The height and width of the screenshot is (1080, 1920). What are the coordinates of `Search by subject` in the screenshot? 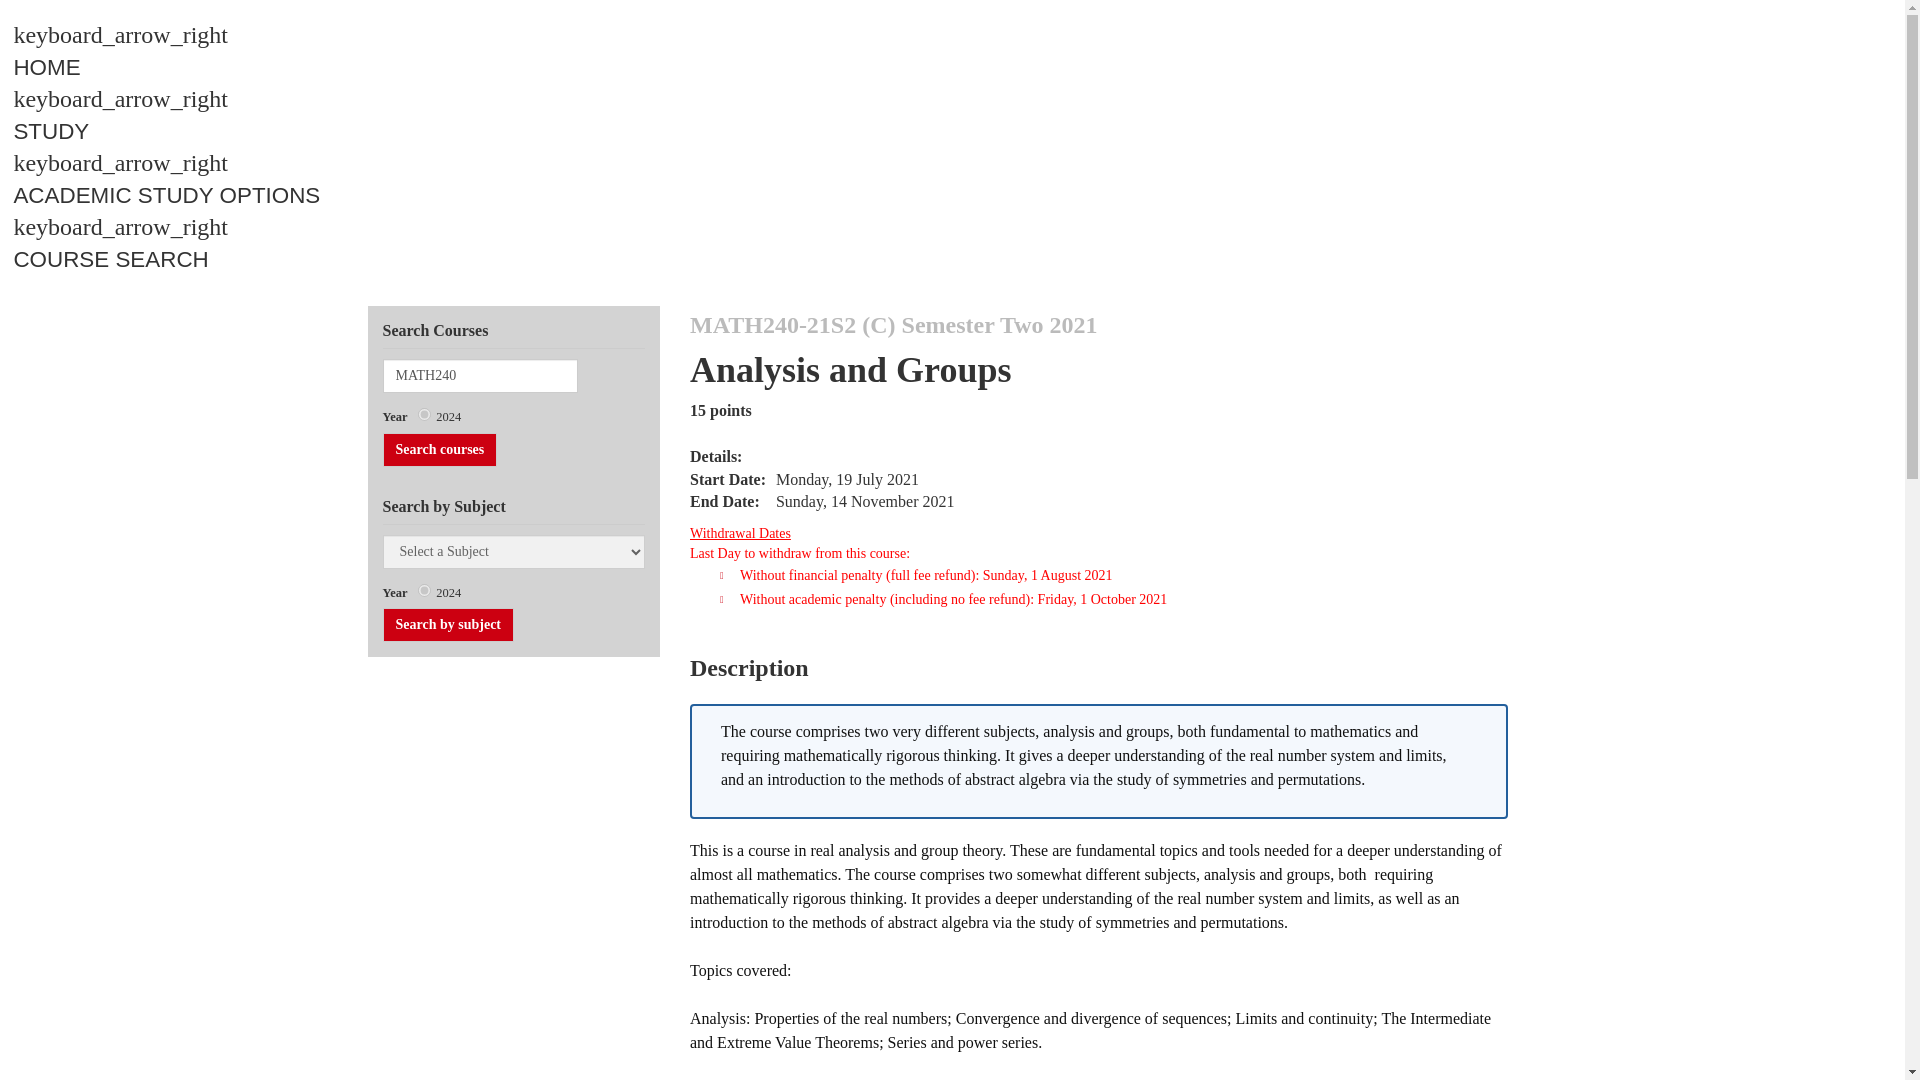 It's located at (448, 624).